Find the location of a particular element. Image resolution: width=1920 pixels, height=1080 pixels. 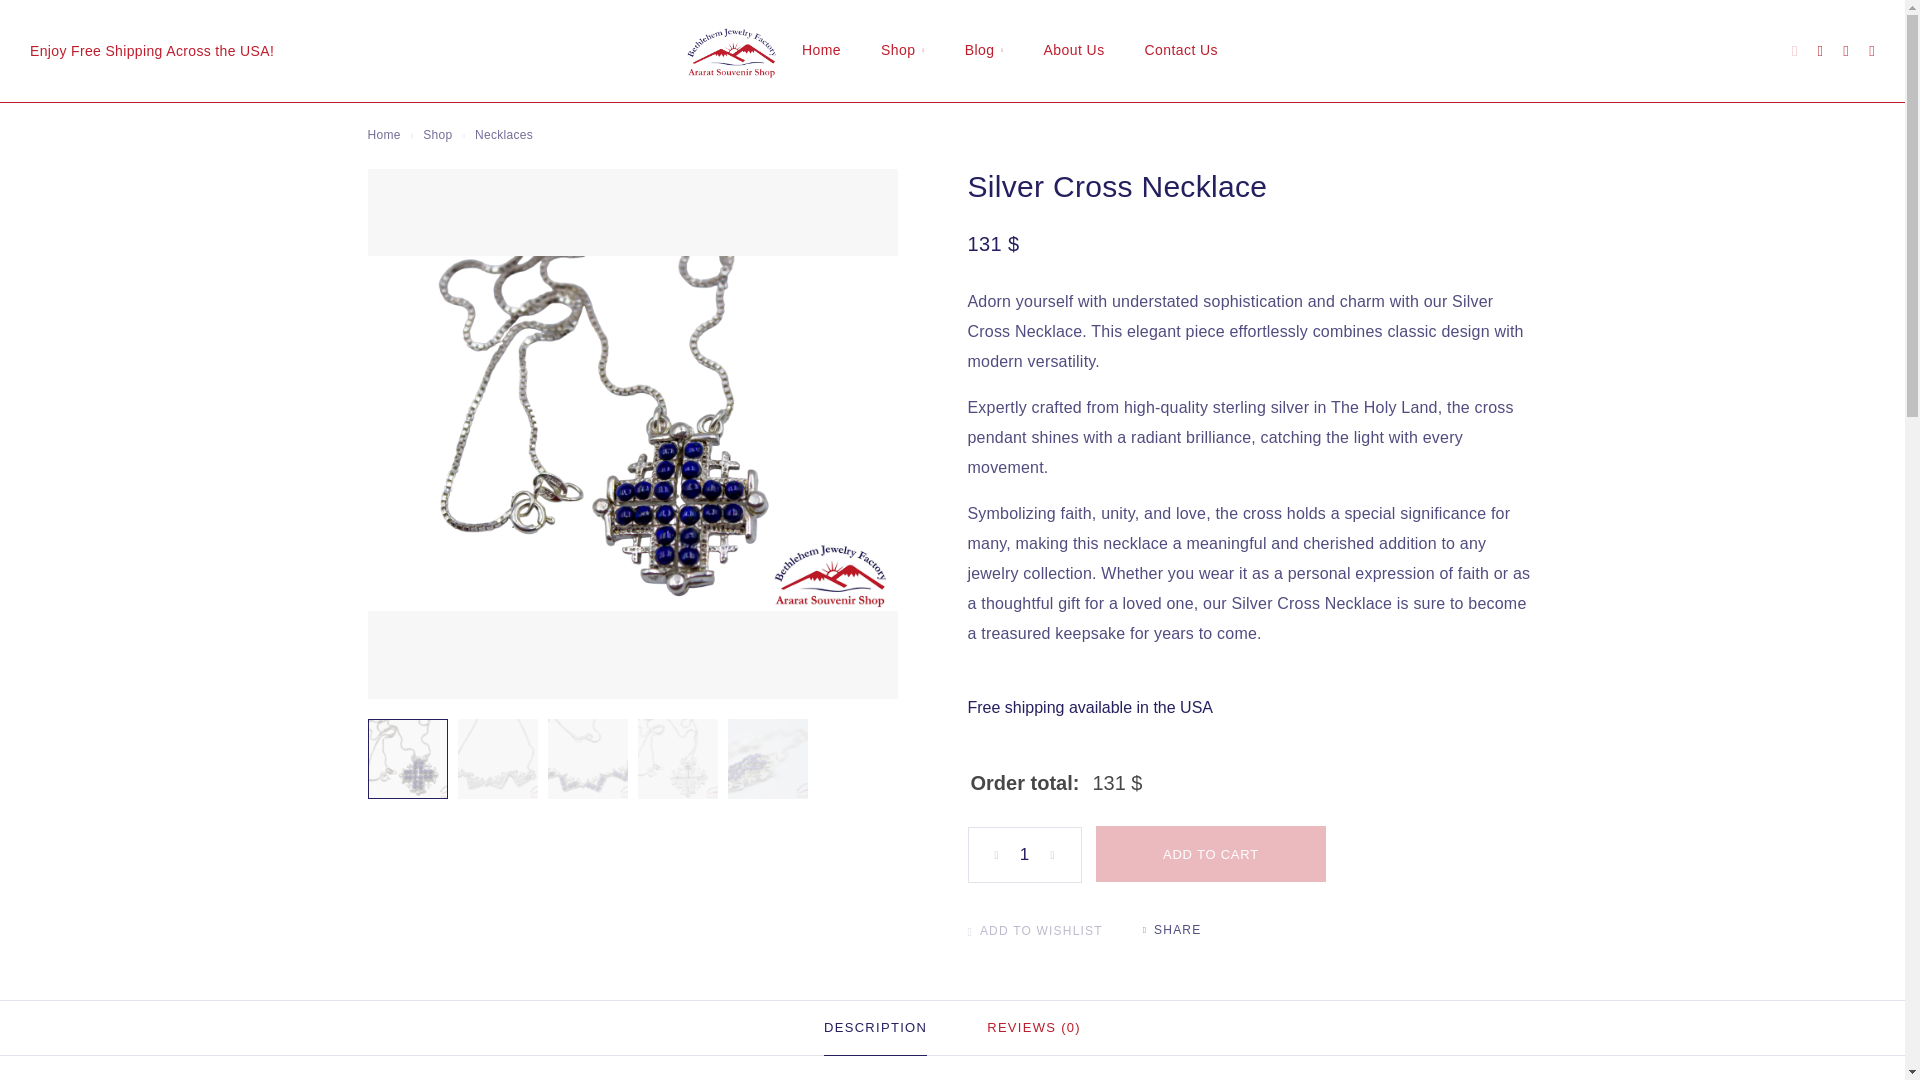

Qty is located at coordinates (1024, 855).